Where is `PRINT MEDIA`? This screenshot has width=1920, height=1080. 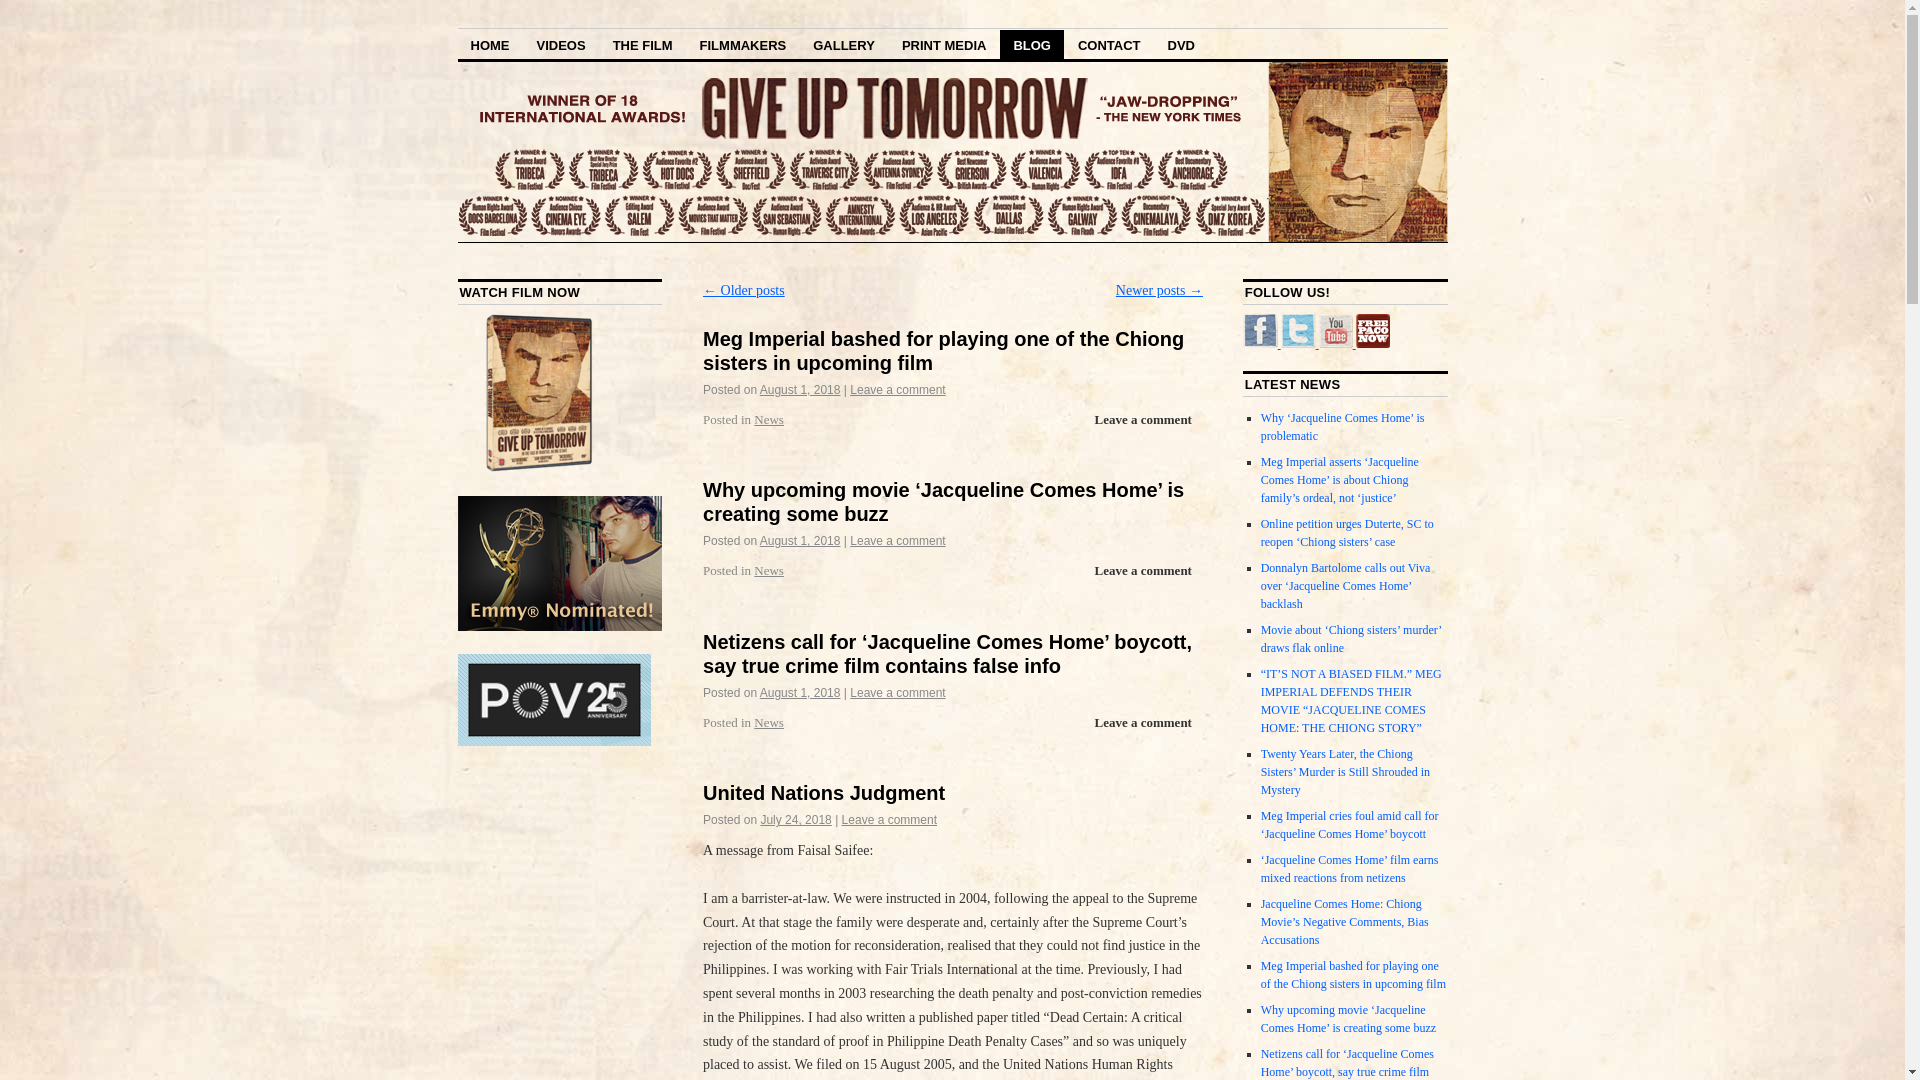
PRINT MEDIA is located at coordinates (944, 44).